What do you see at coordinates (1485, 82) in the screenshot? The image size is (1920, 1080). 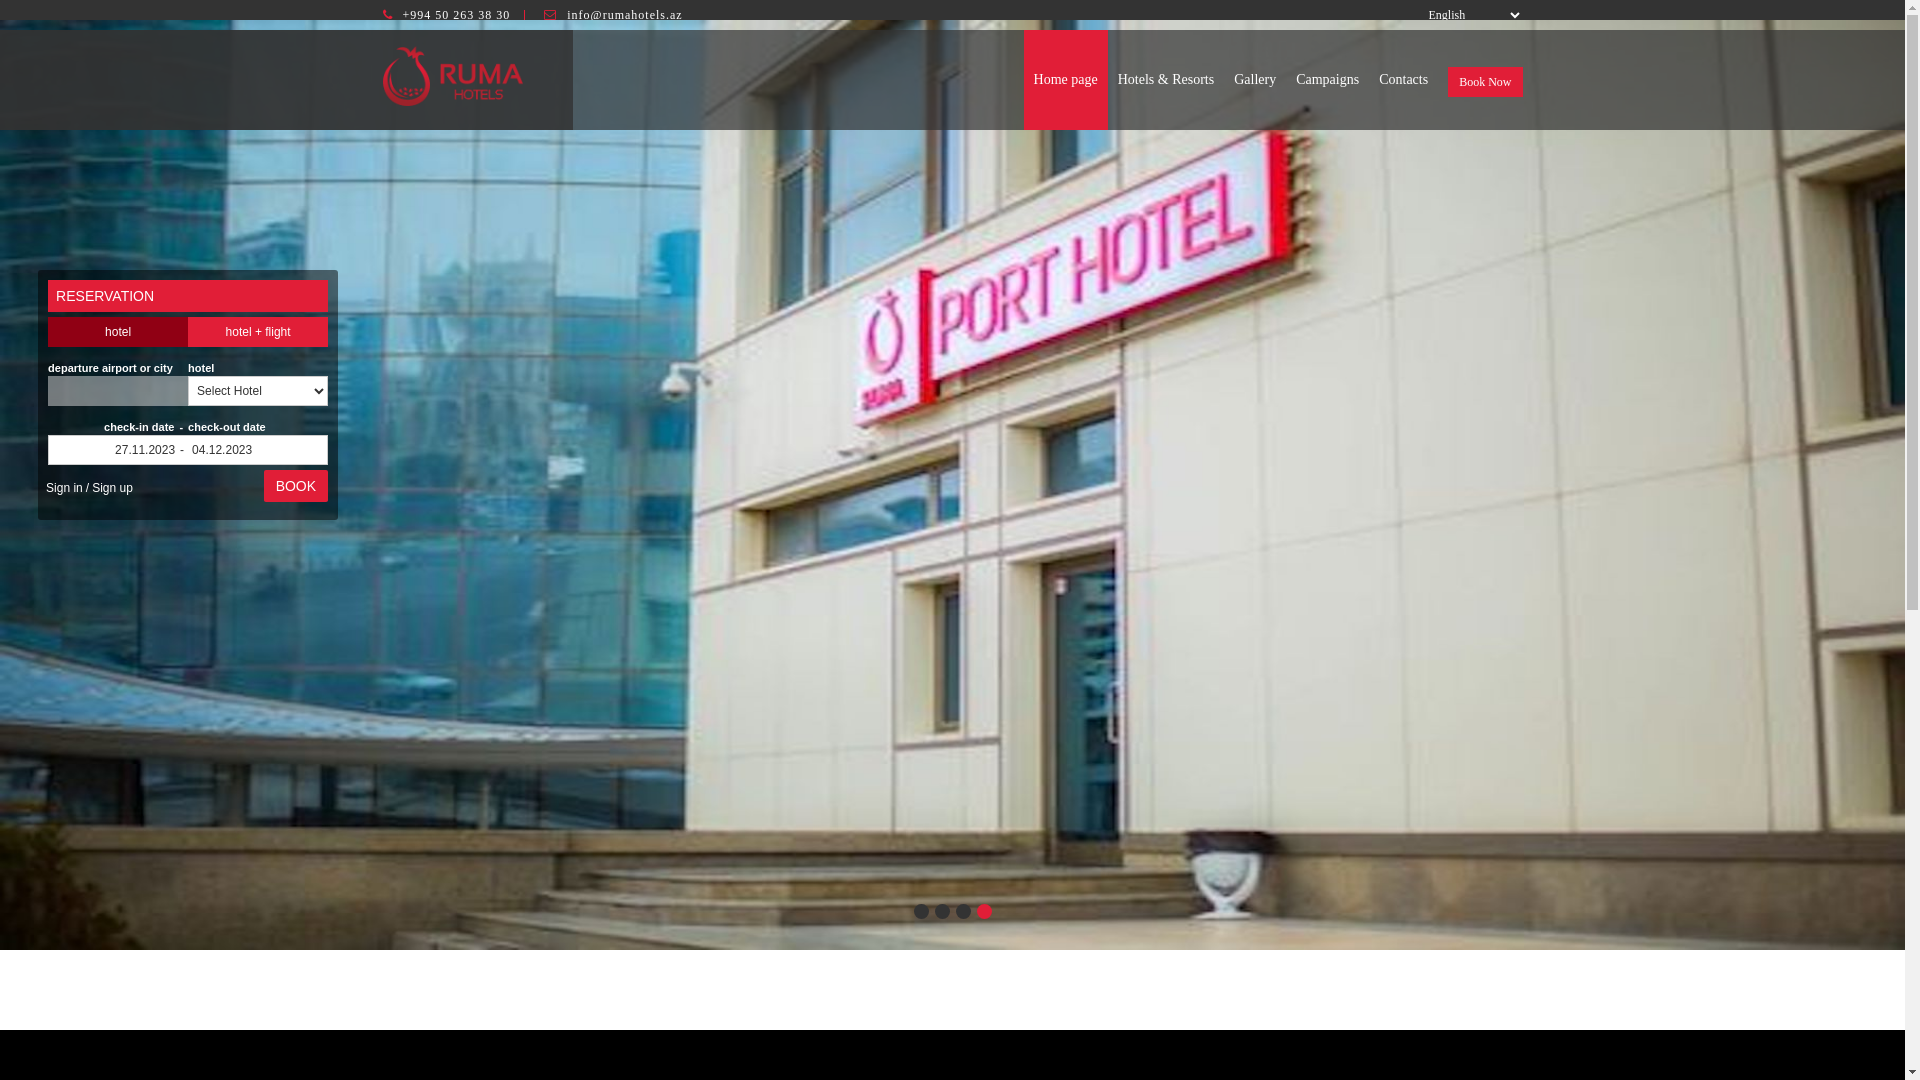 I see `Book Now` at bounding box center [1485, 82].